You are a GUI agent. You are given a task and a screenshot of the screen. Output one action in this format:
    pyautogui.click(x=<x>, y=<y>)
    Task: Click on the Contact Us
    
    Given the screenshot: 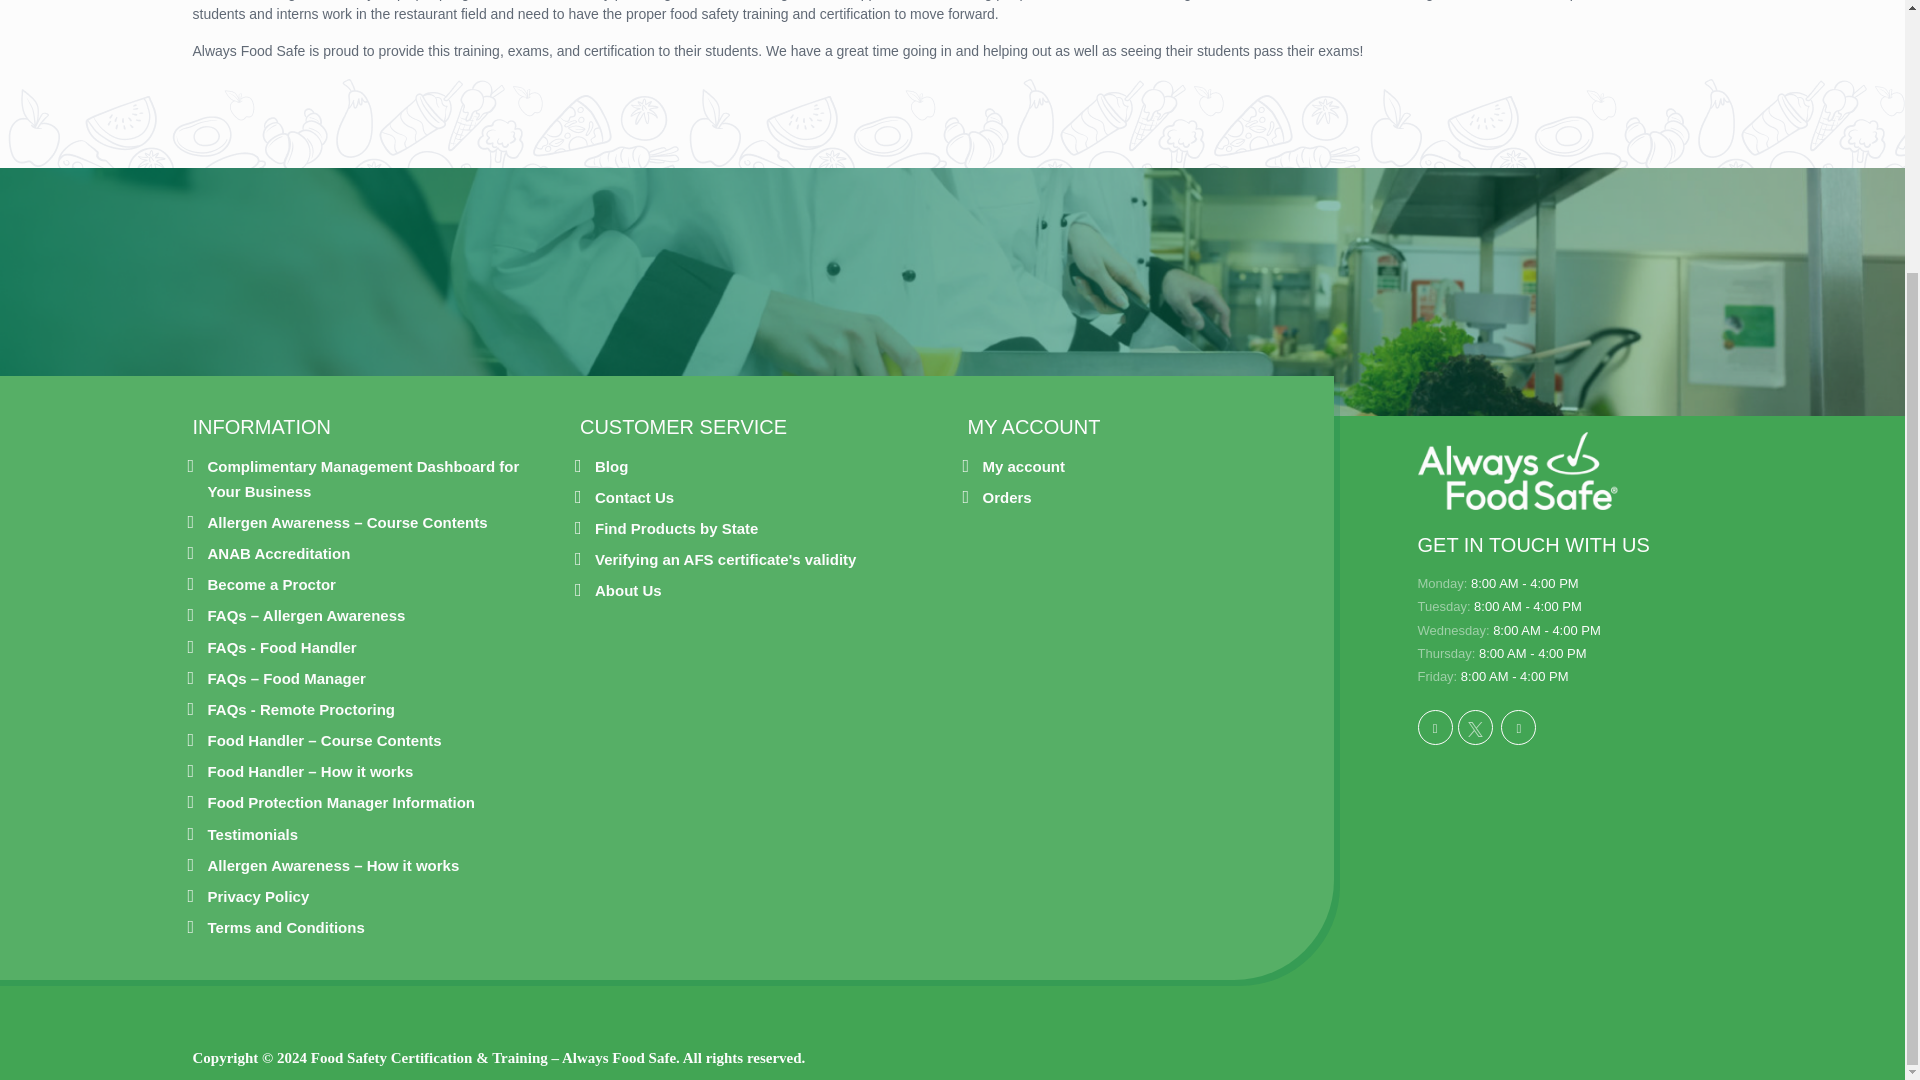 What is the action you would take?
    pyautogui.click(x=634, y=496)
    